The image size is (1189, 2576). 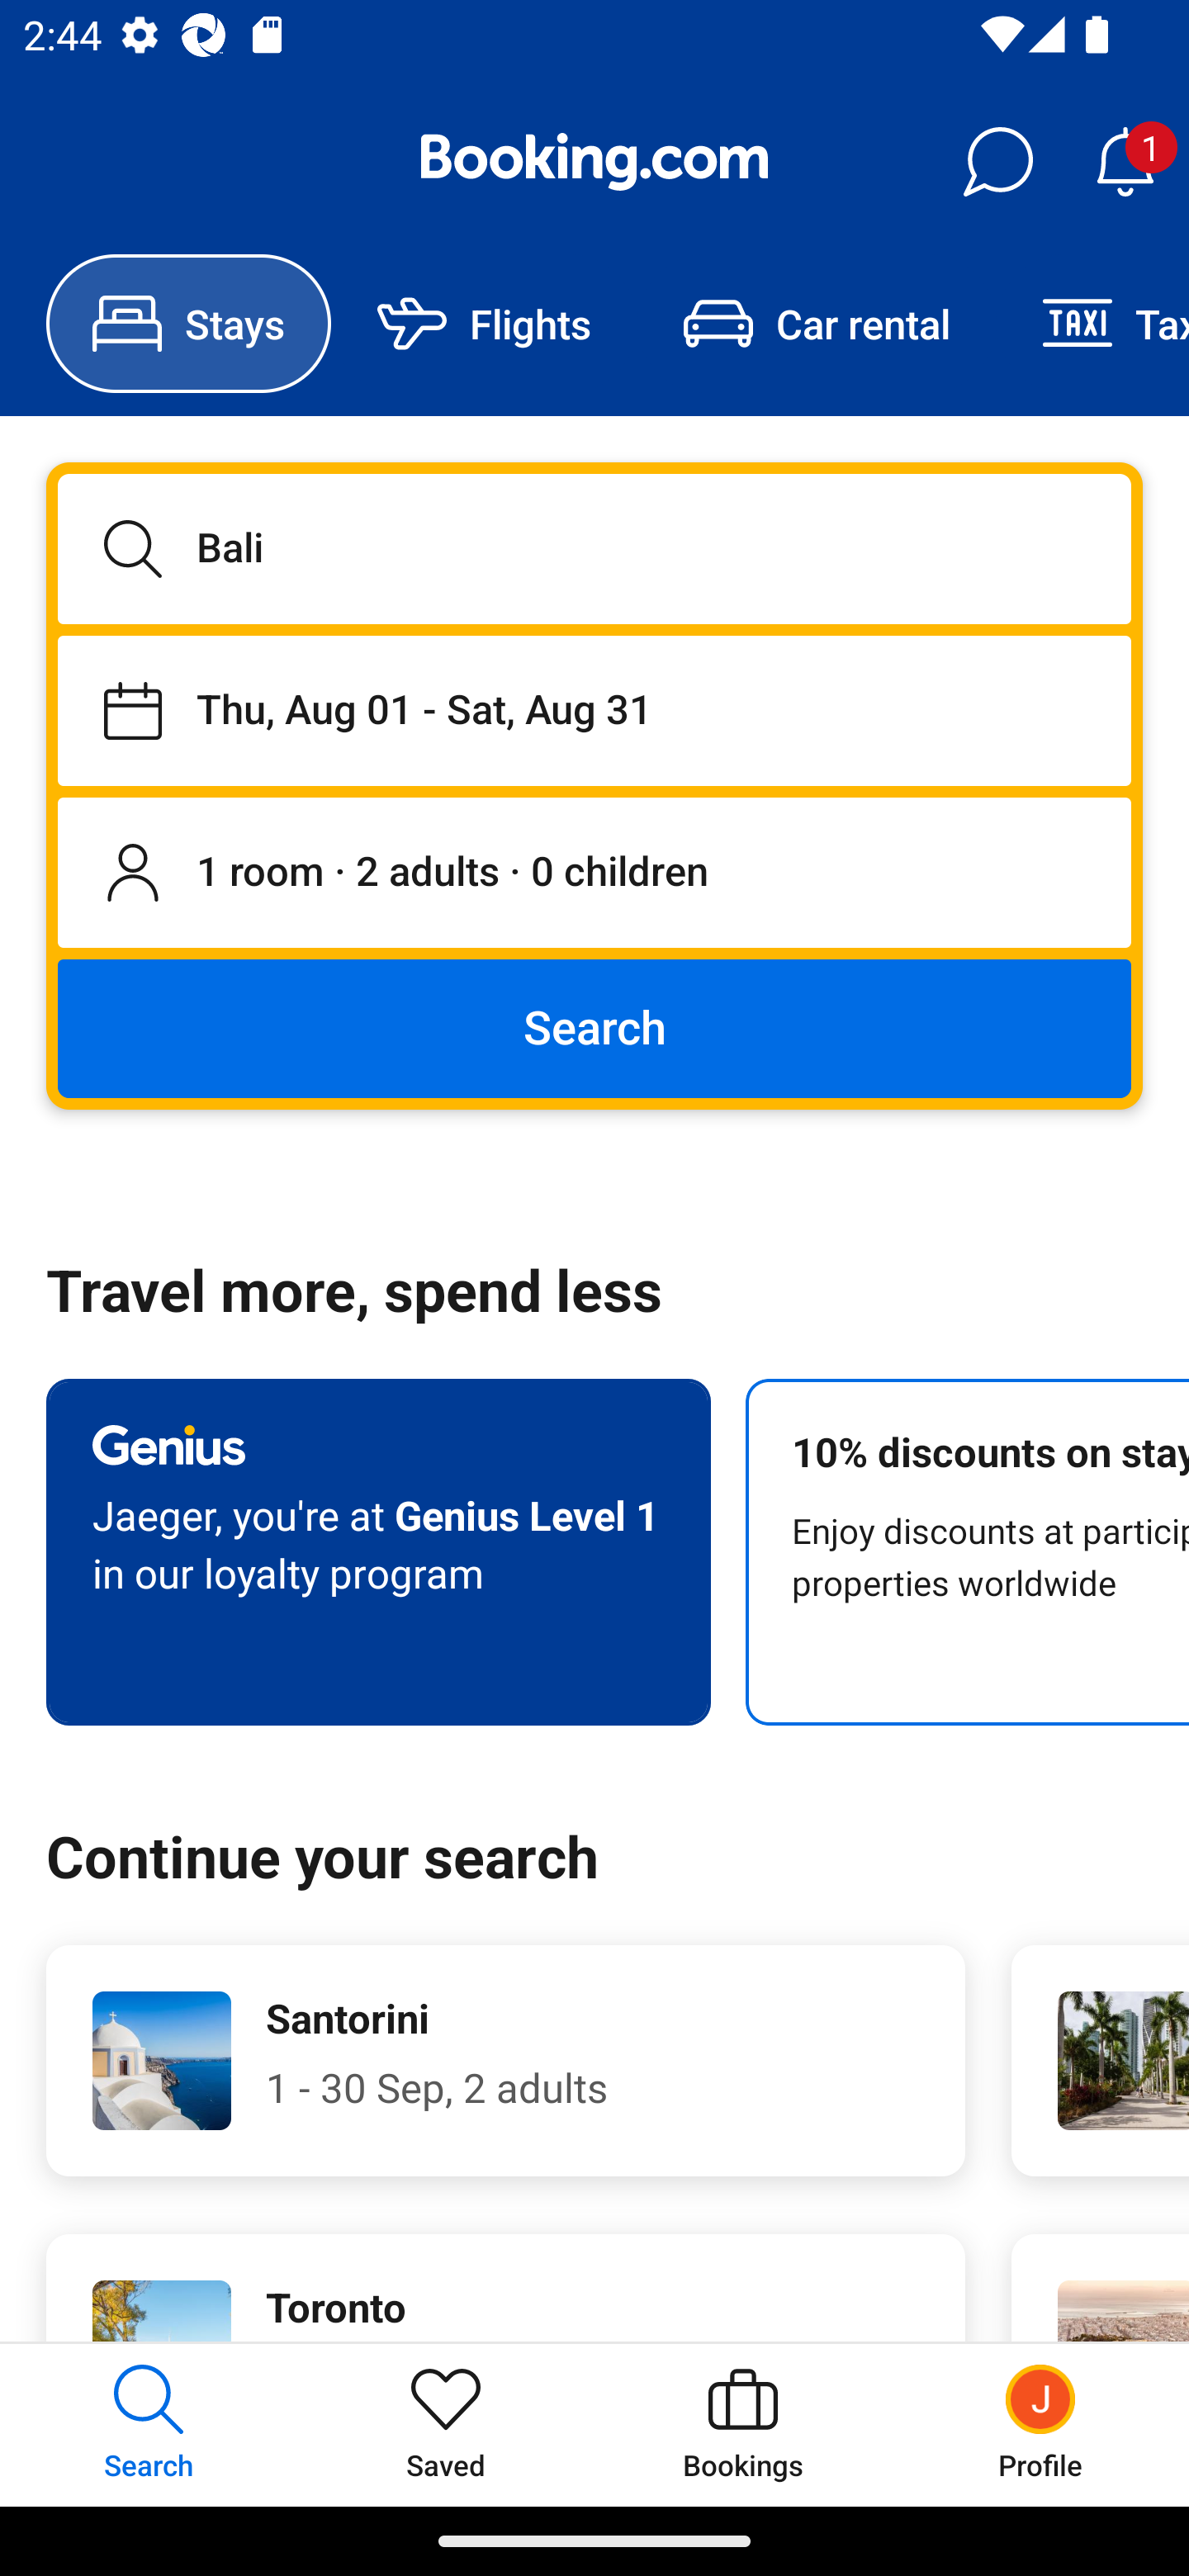 I want to click on Flights, so click(x=484, y=324).